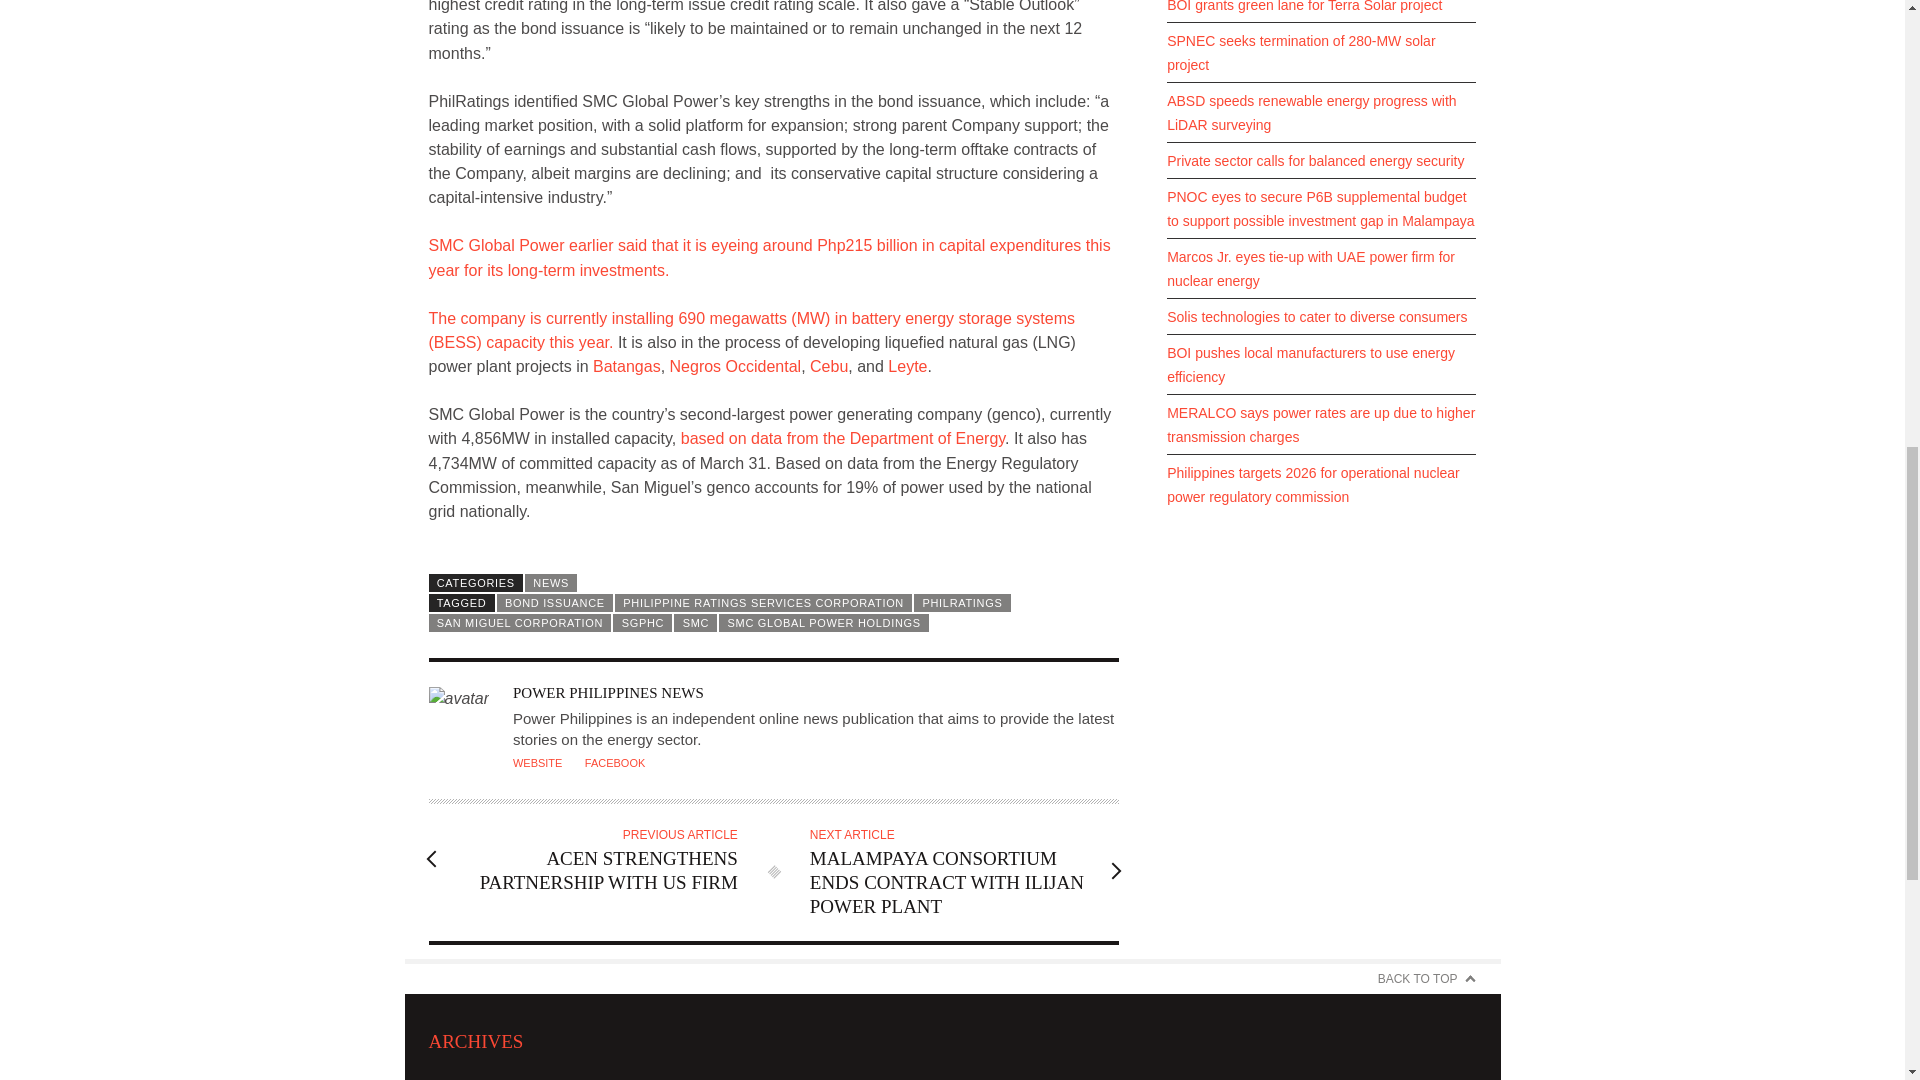 This screenshot has height=1080, width=1920. Describe the element at coordinates (642, 622) in the screenshot. I see `View all posts tagged SGPHC` at that location.